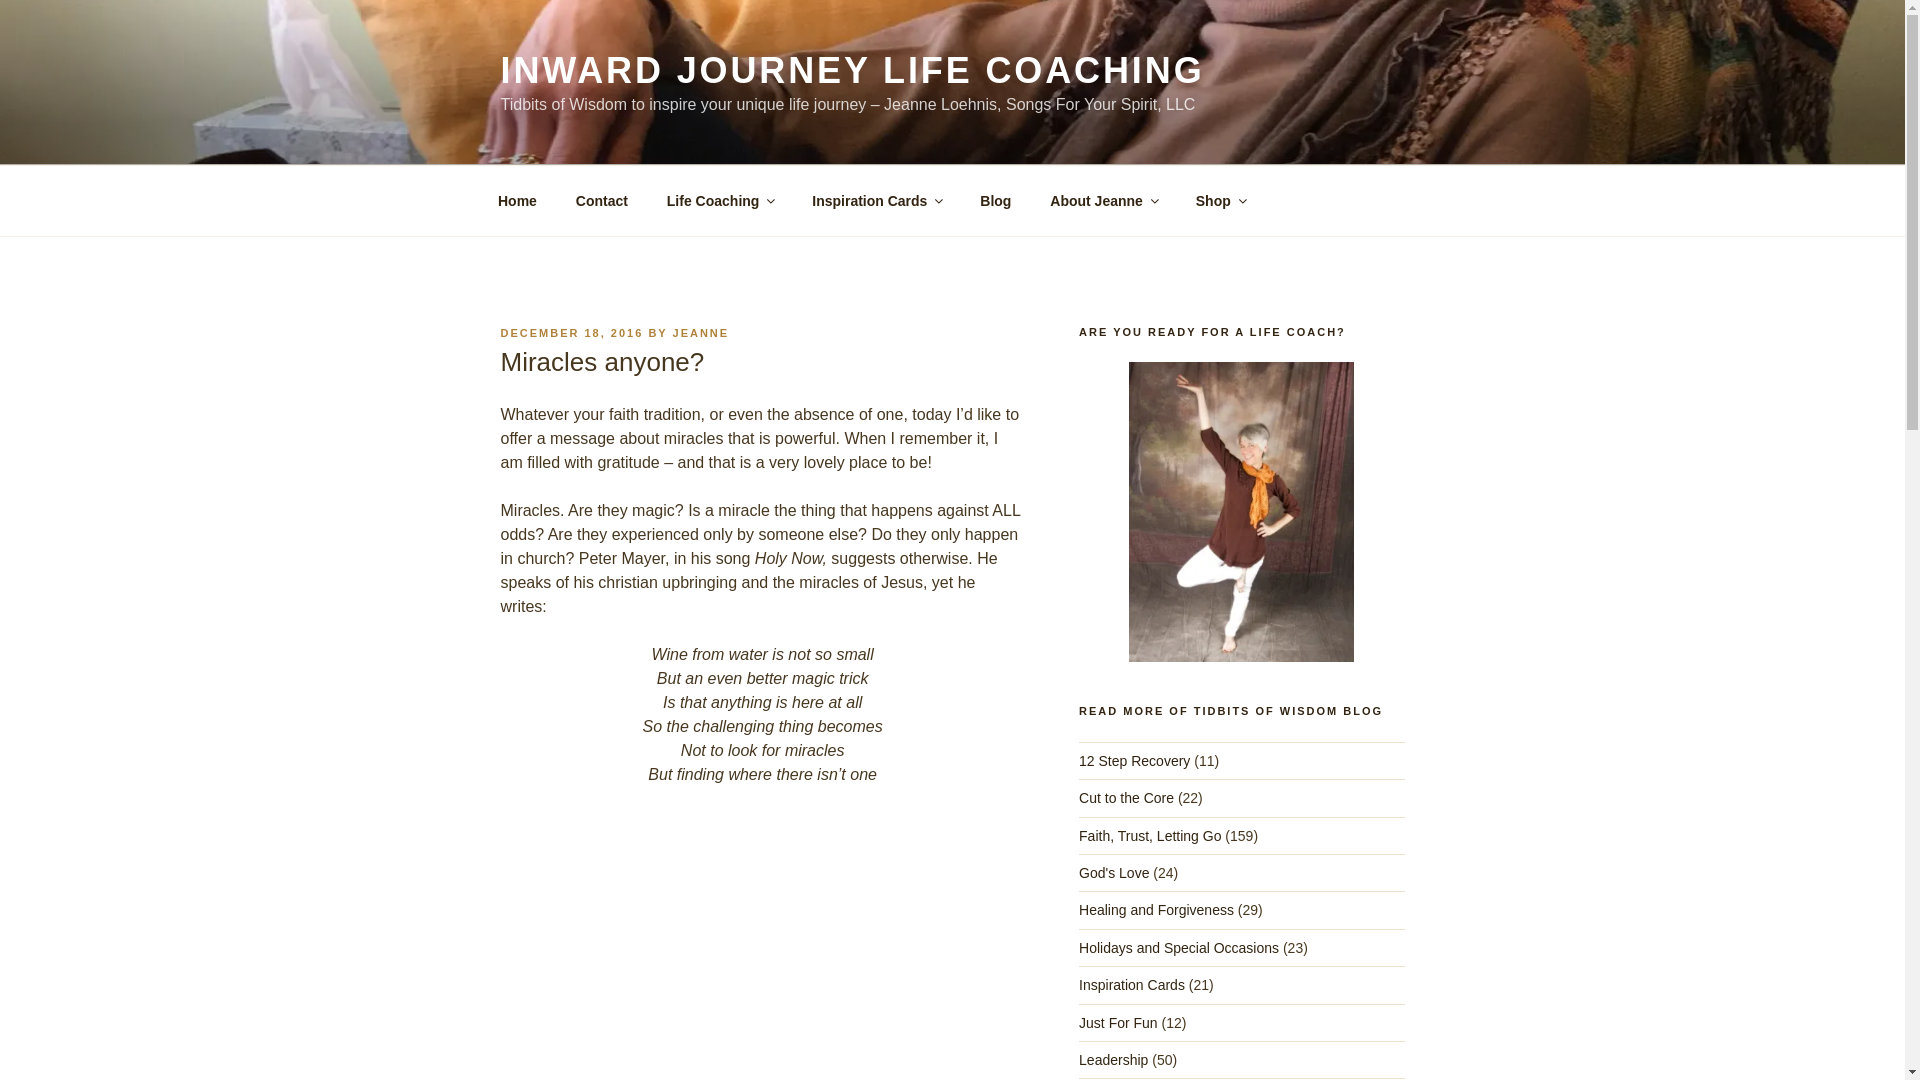 The height and width of the screenshot is (1080, 1920). What do you see at coordinates (851, 70) in the screenshot?
I see `INWARD JOURNEY LIFE COACHING` at bounding box center [851, 70].